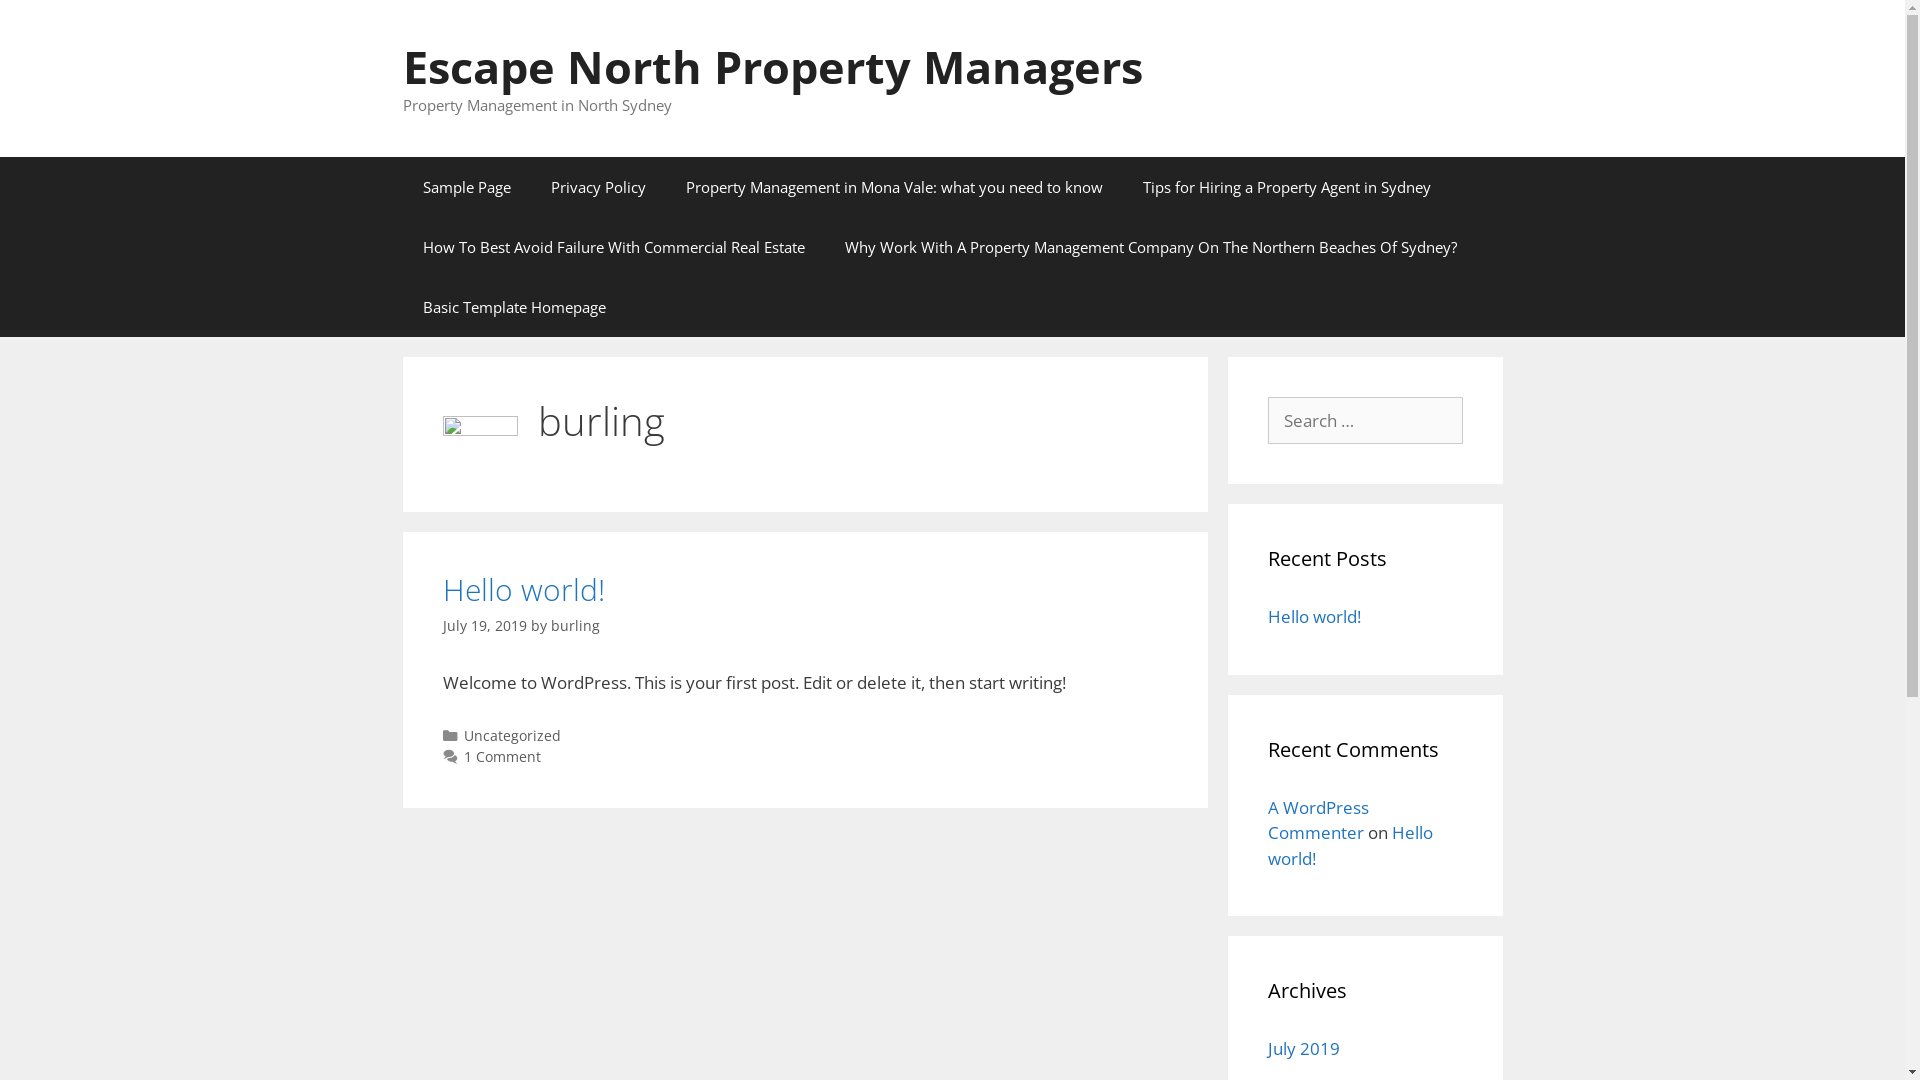  I want to click on Sample Page, so click(466, 186).